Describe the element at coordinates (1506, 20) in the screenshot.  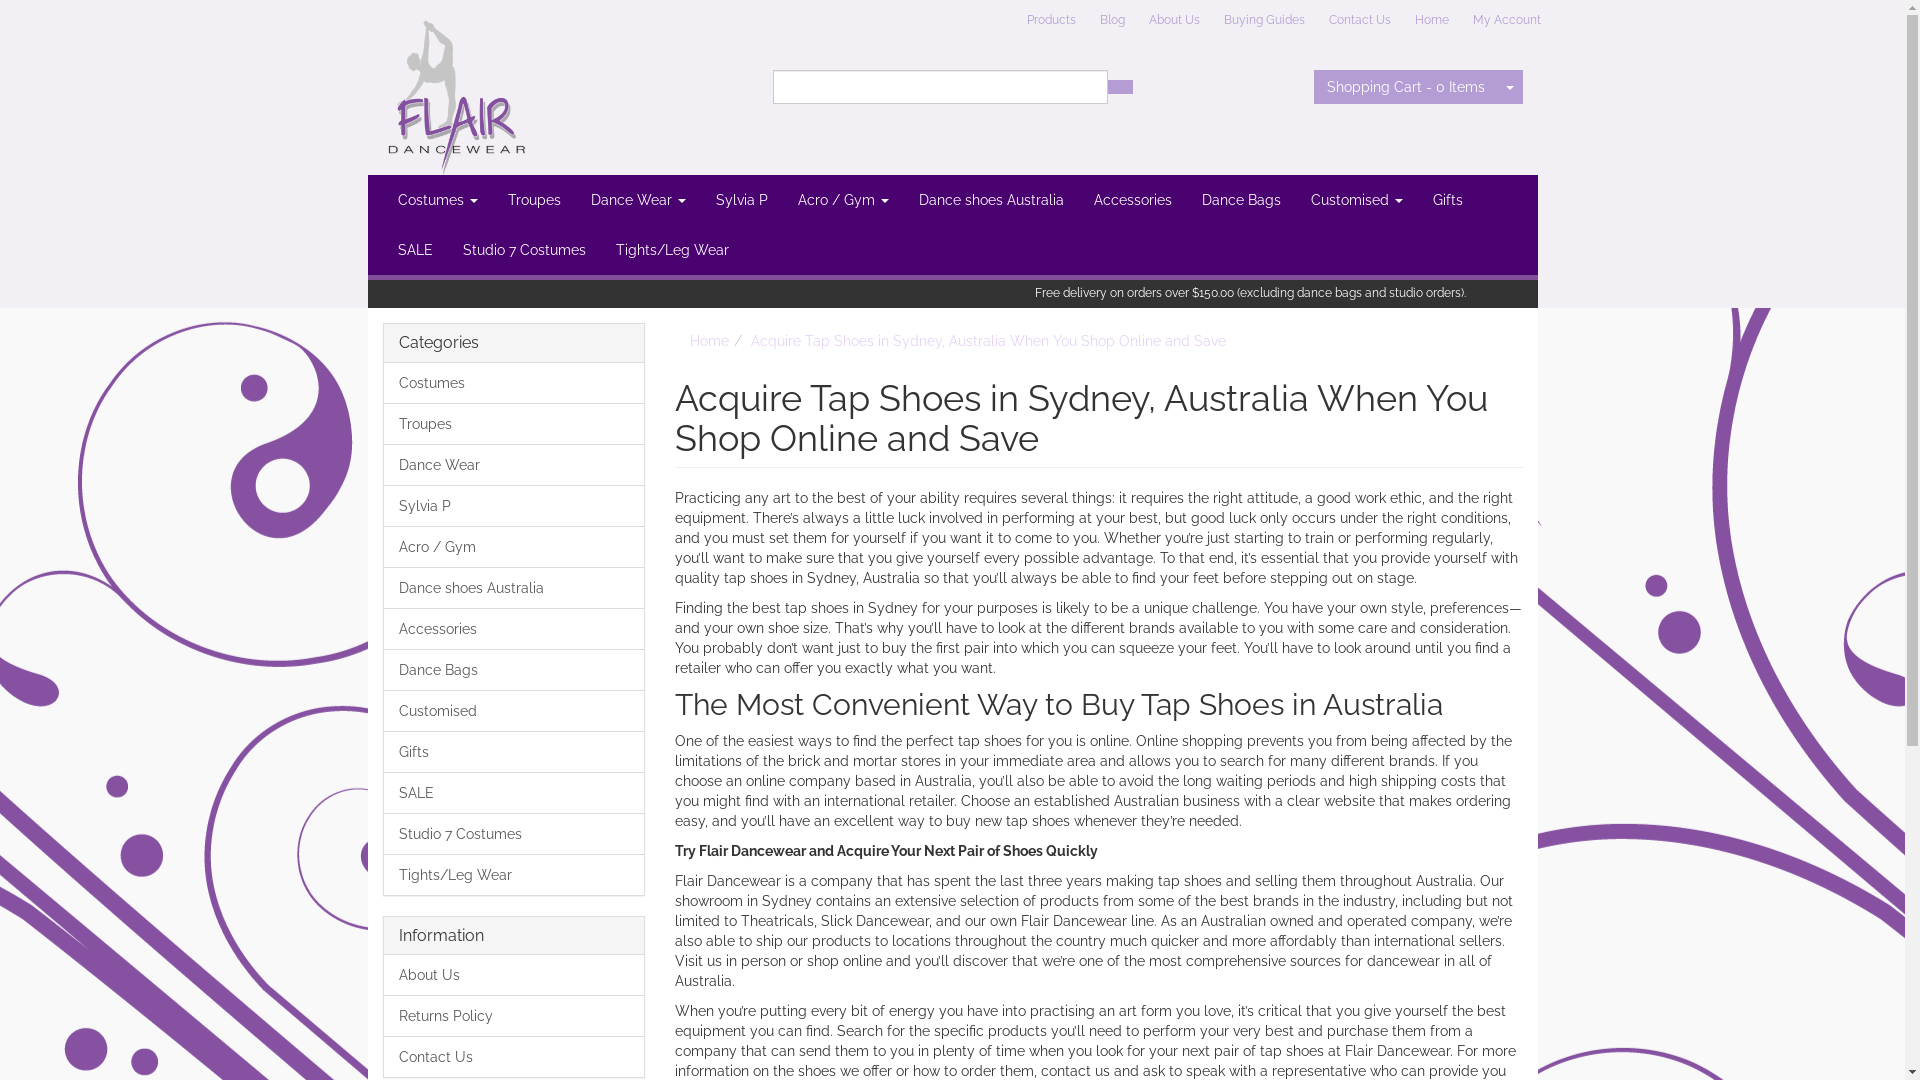
I see `My Account` at that location.